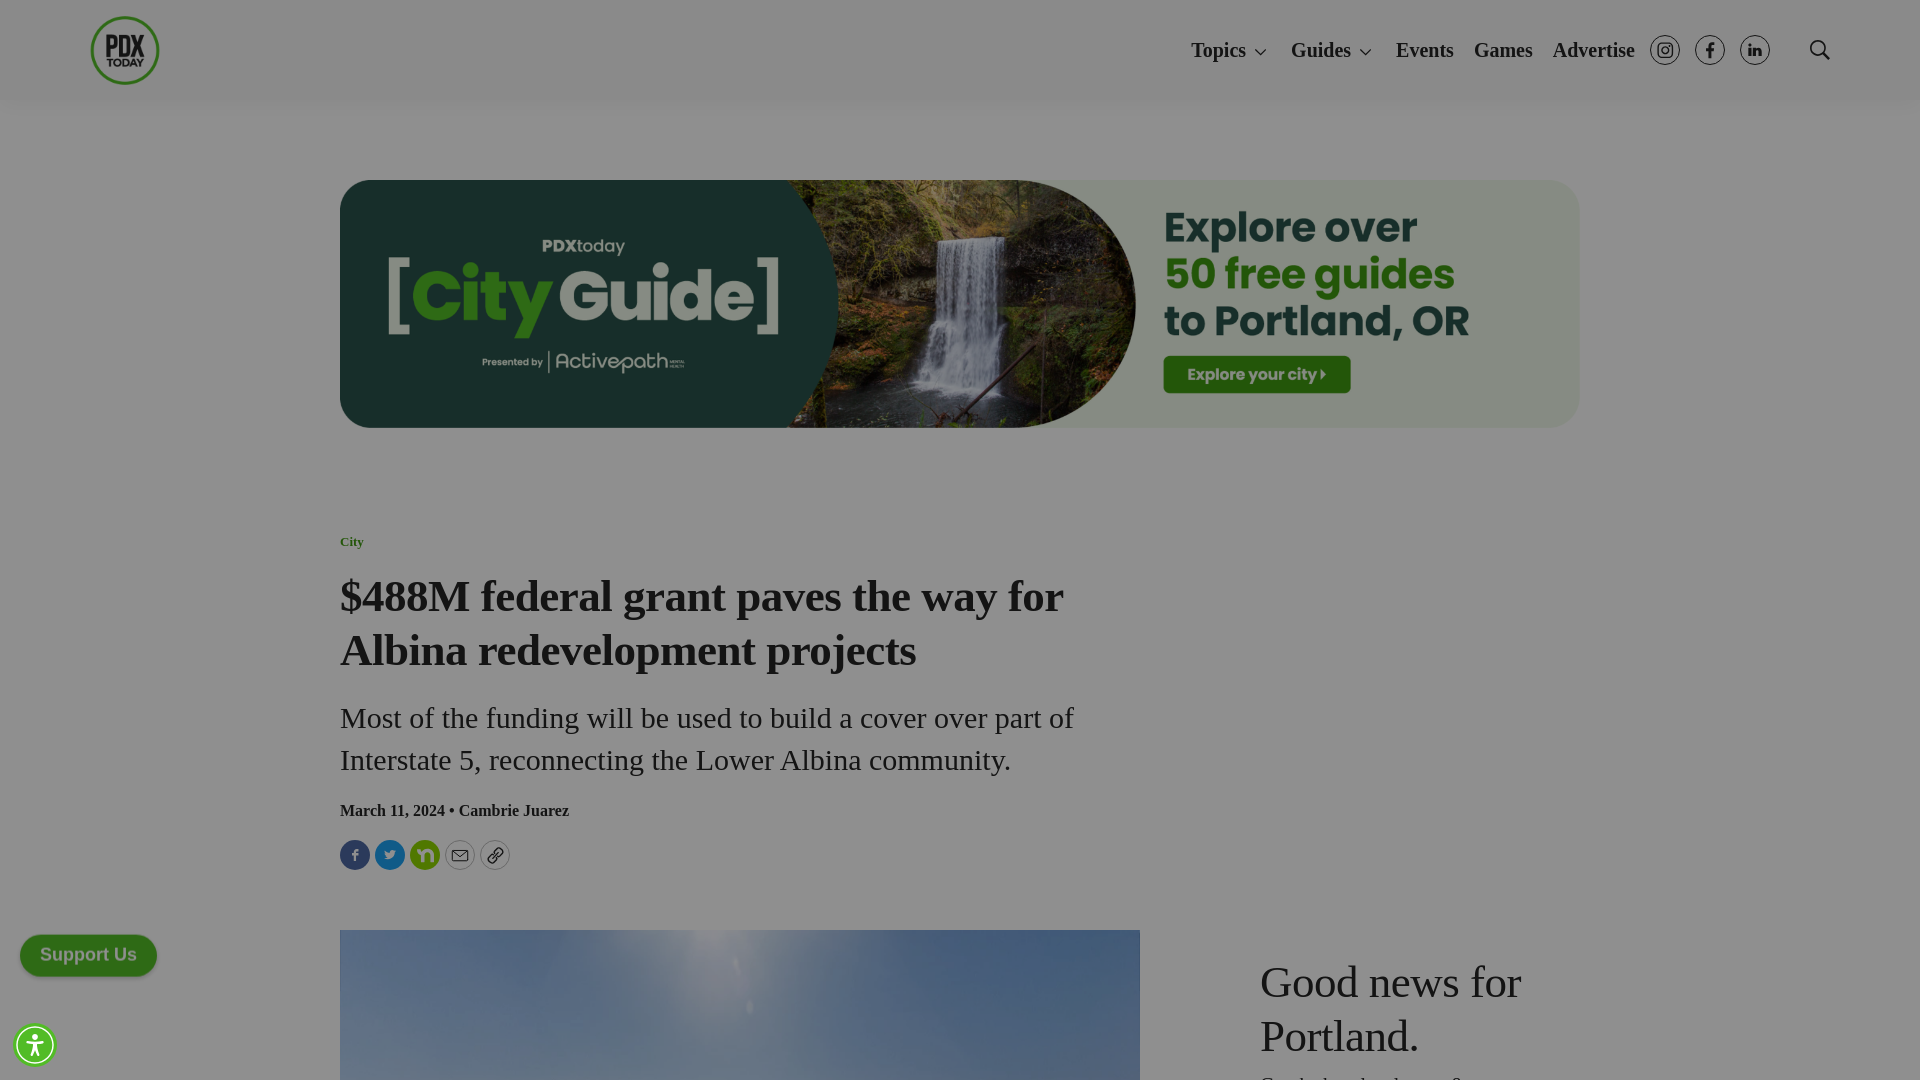  What do you see at coordinates (1333, 52) in the screenshot?
I see `Guides` at bounding box center [1333, 52].